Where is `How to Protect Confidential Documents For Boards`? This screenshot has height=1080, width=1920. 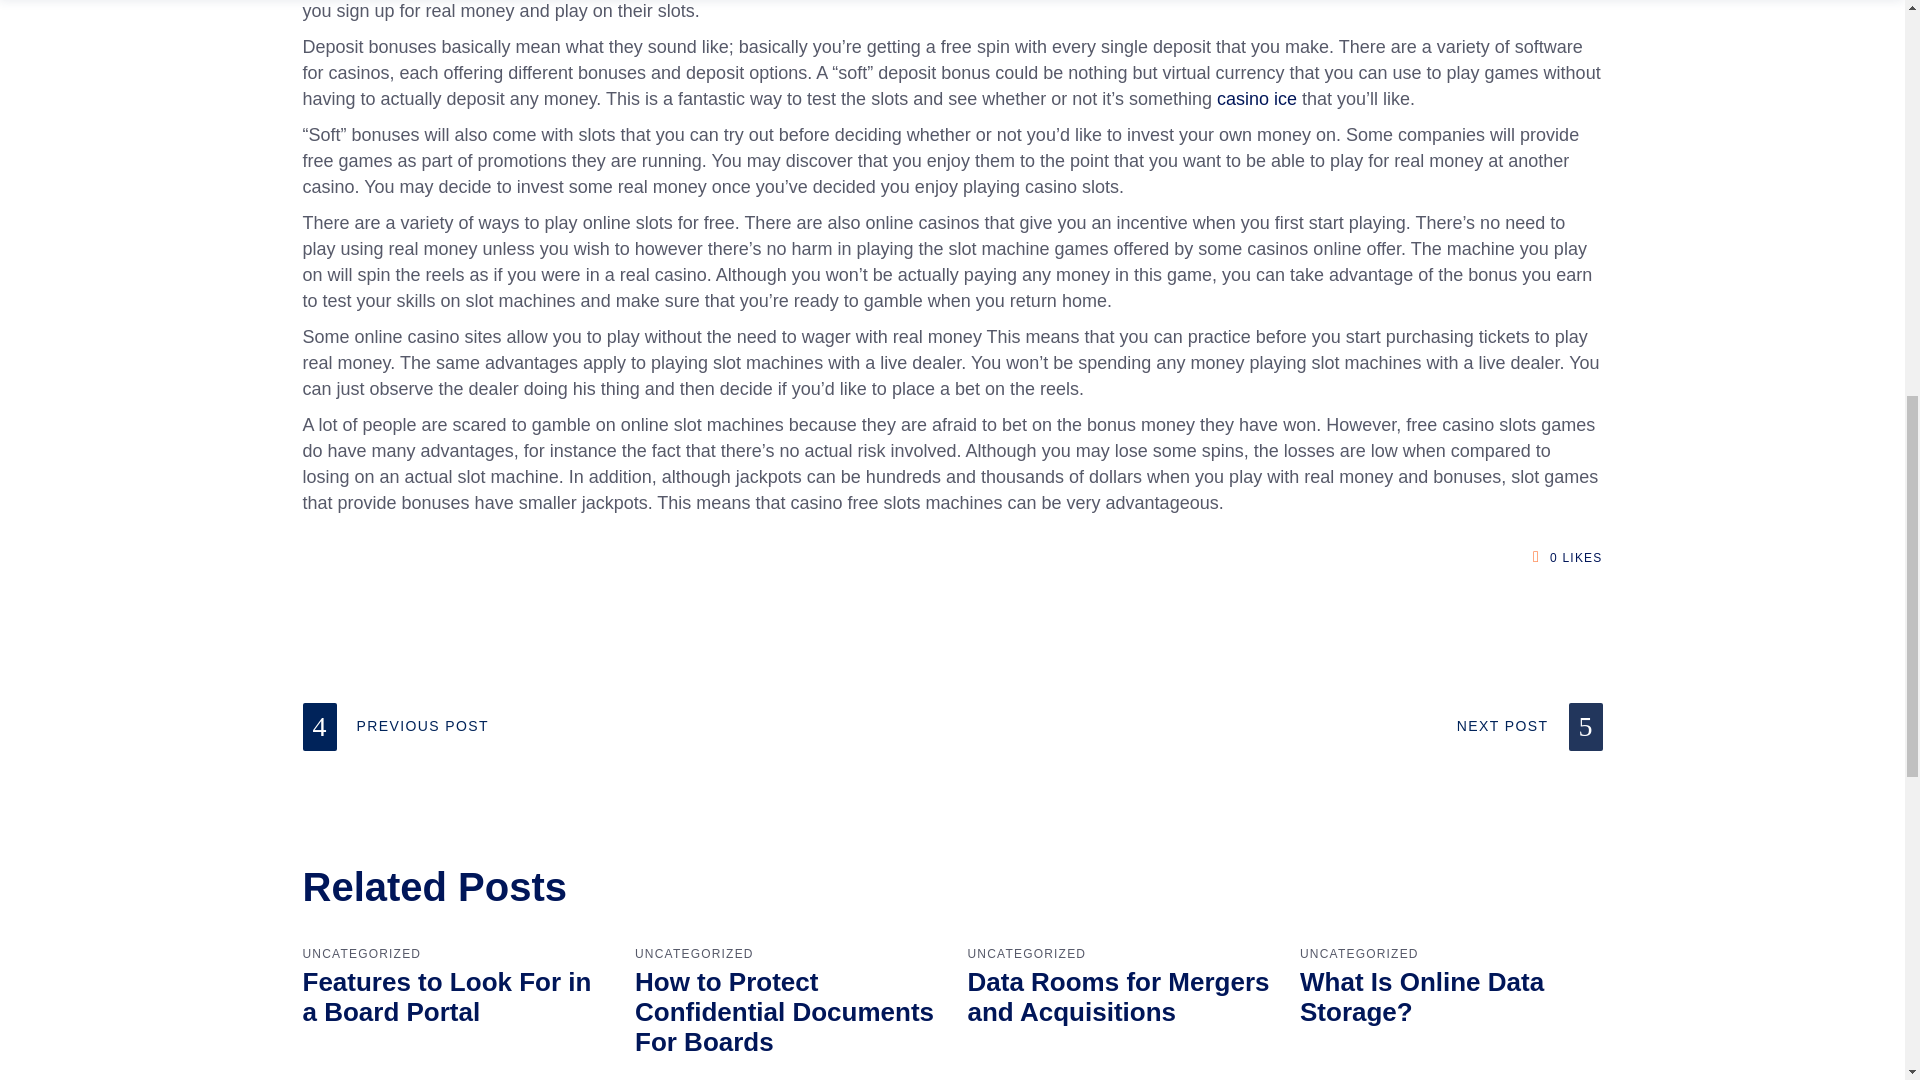
How to Protect Confidential Documents For Boards is located at coordinates (784, 1012).